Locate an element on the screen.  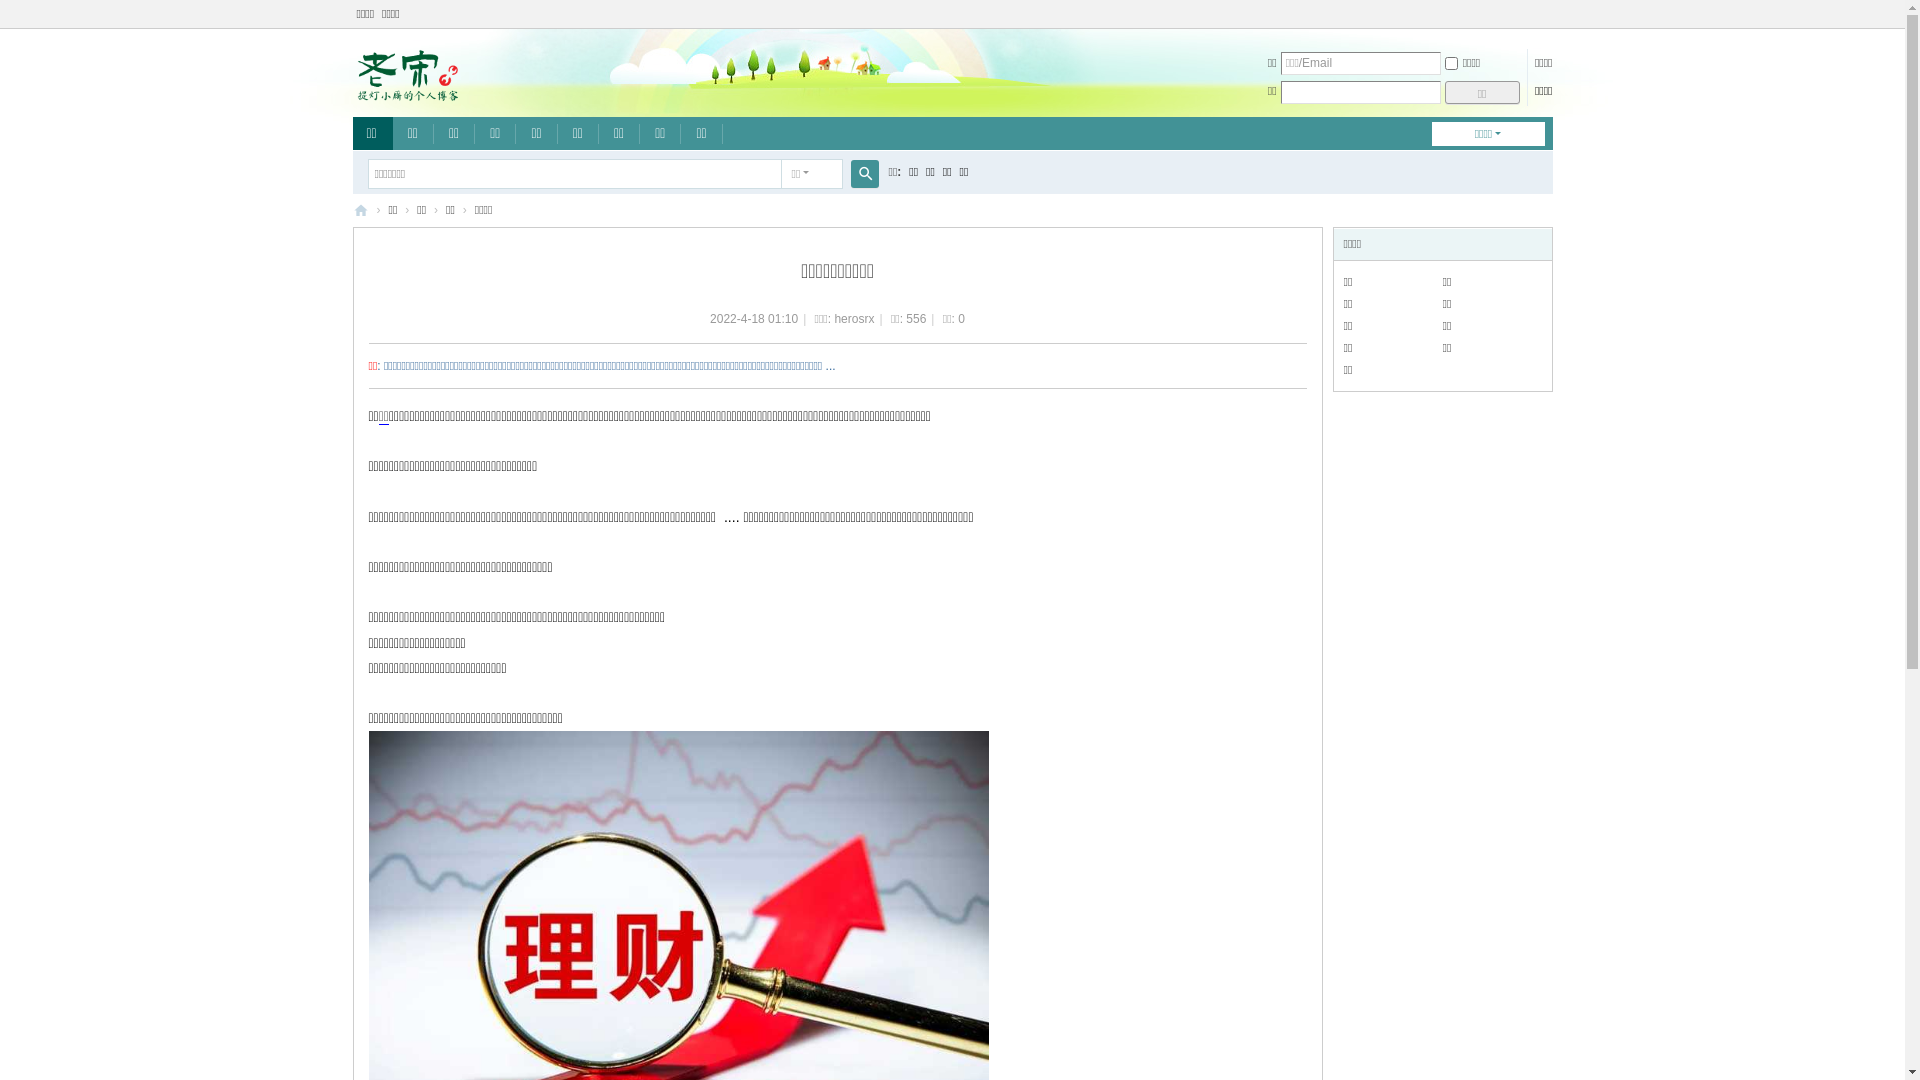
herosrx is located at coordinates (854, 318).